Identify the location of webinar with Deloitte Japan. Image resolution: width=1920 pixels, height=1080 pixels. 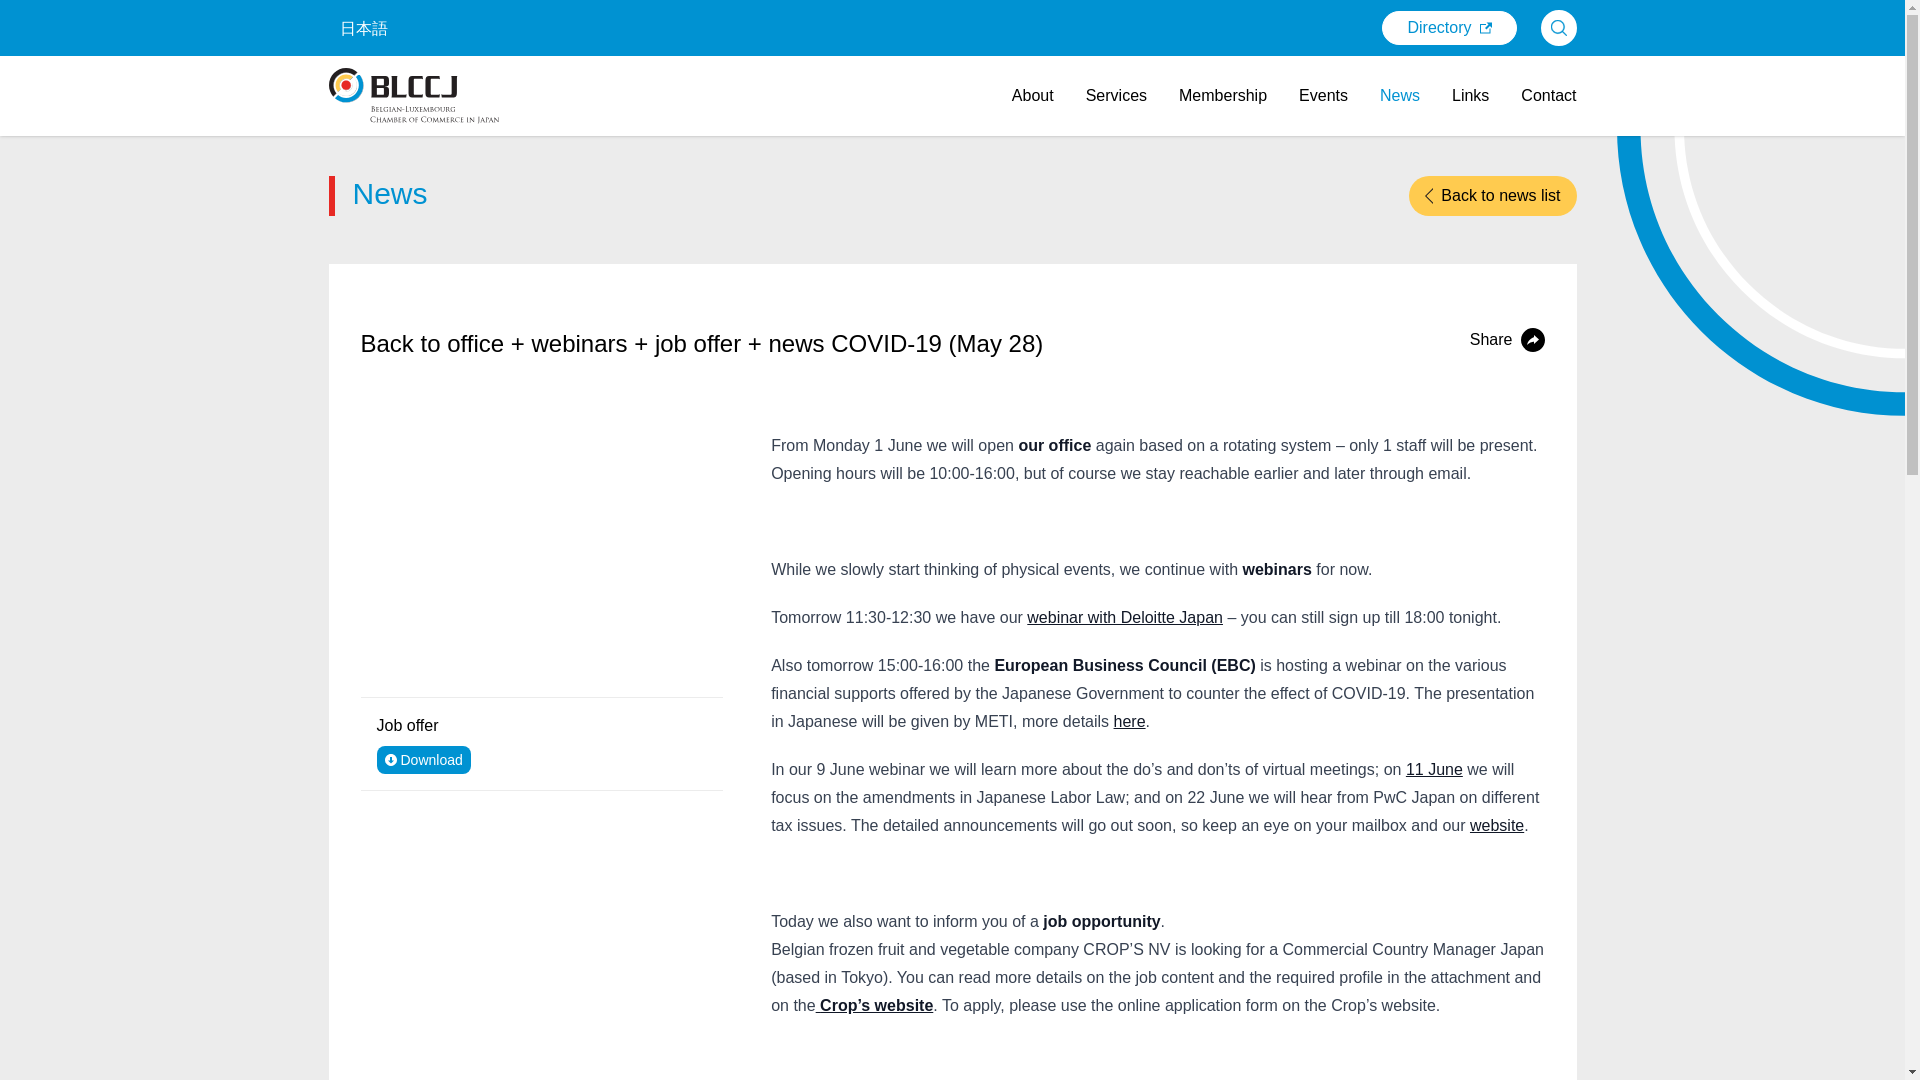
(1125, 618).